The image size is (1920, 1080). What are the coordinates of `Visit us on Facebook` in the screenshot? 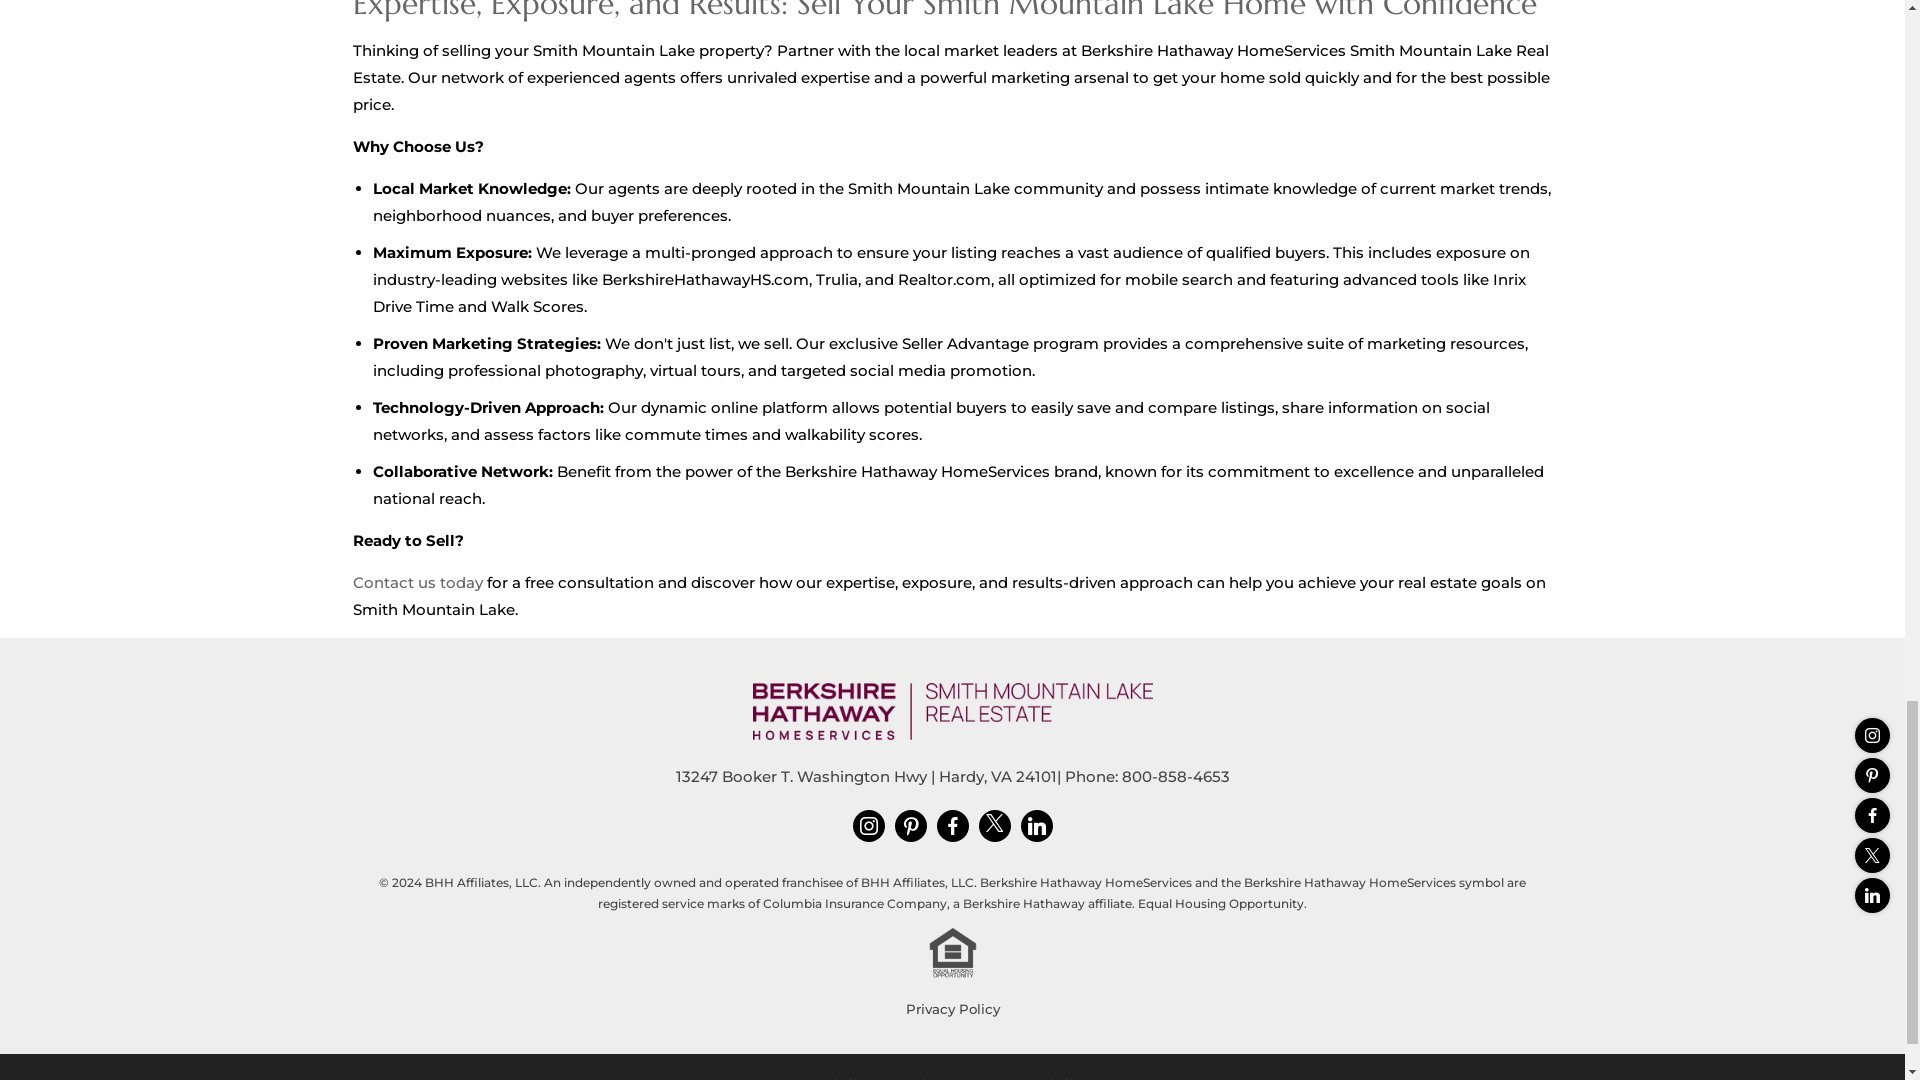 It's located at (952, 825).